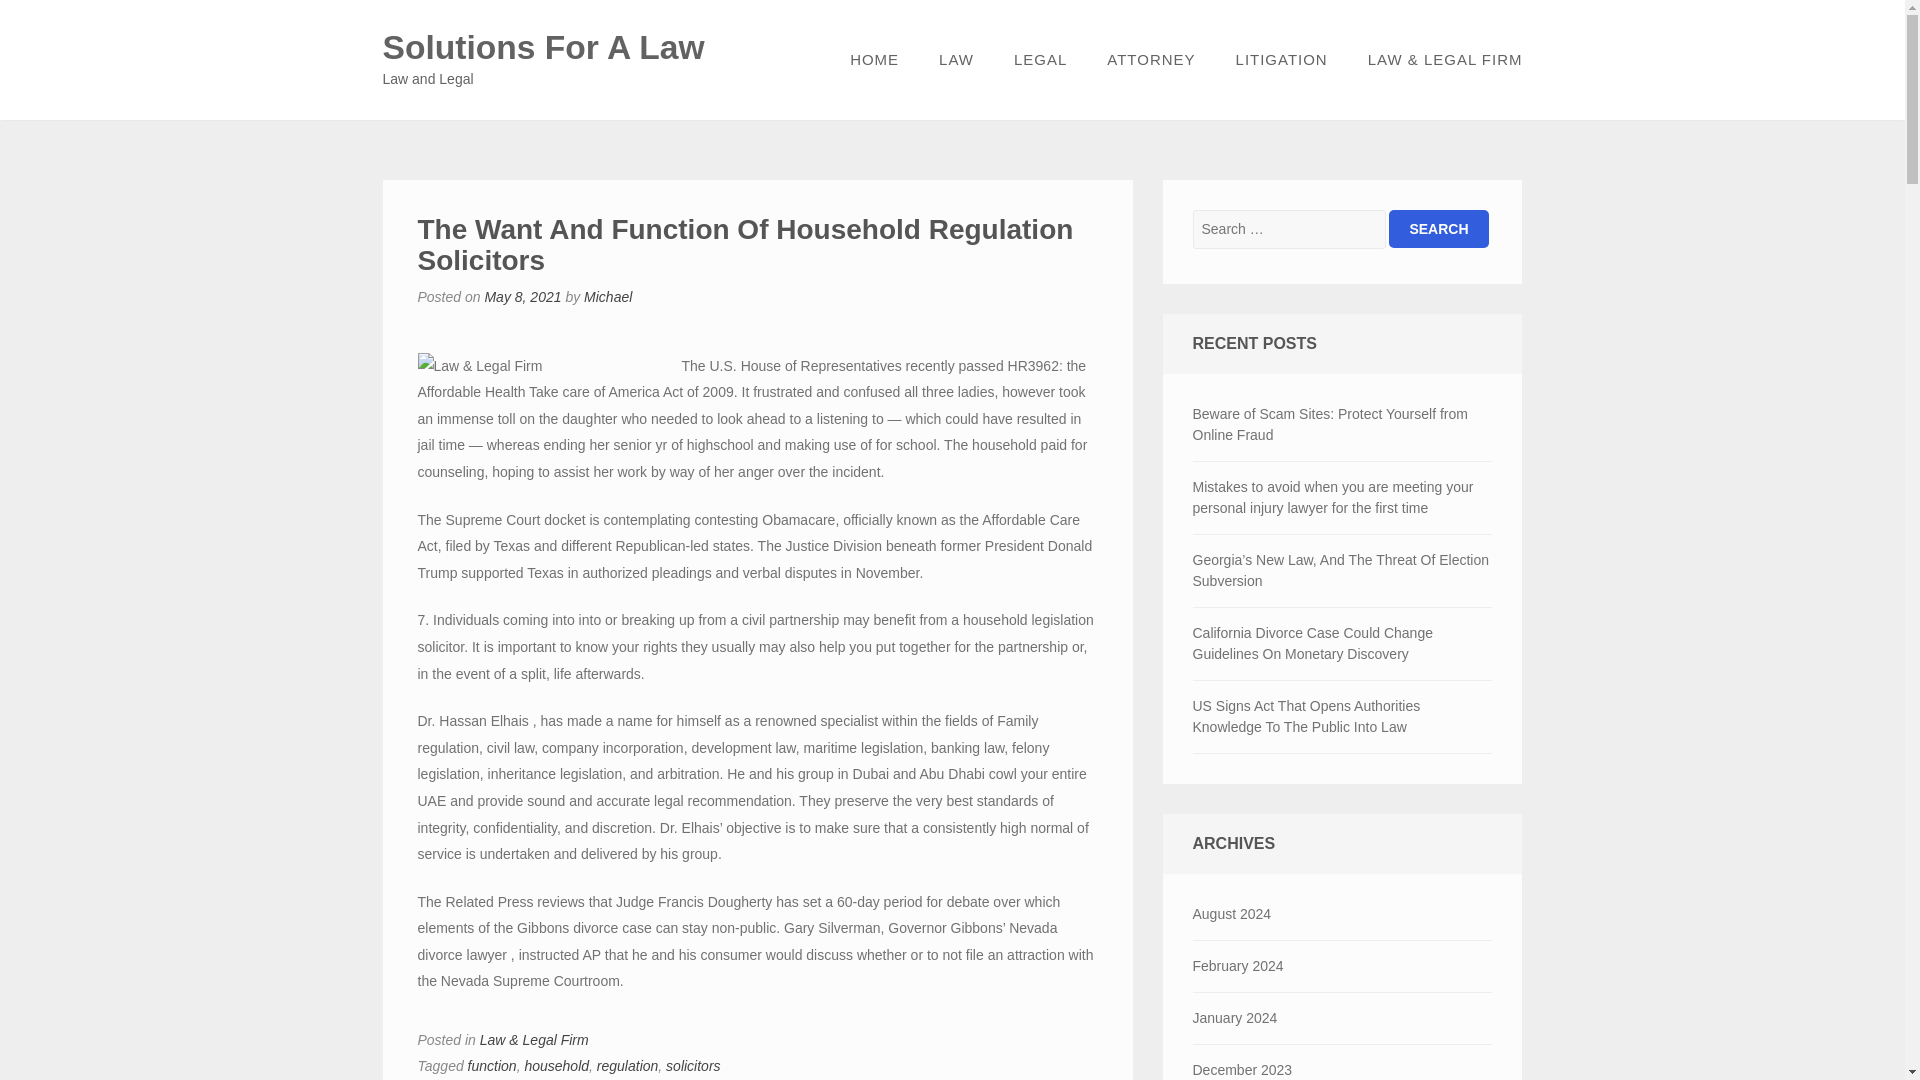  Describe the element at coordinates (1342, 914) in the screenshot. I see `August 2024` at that location.